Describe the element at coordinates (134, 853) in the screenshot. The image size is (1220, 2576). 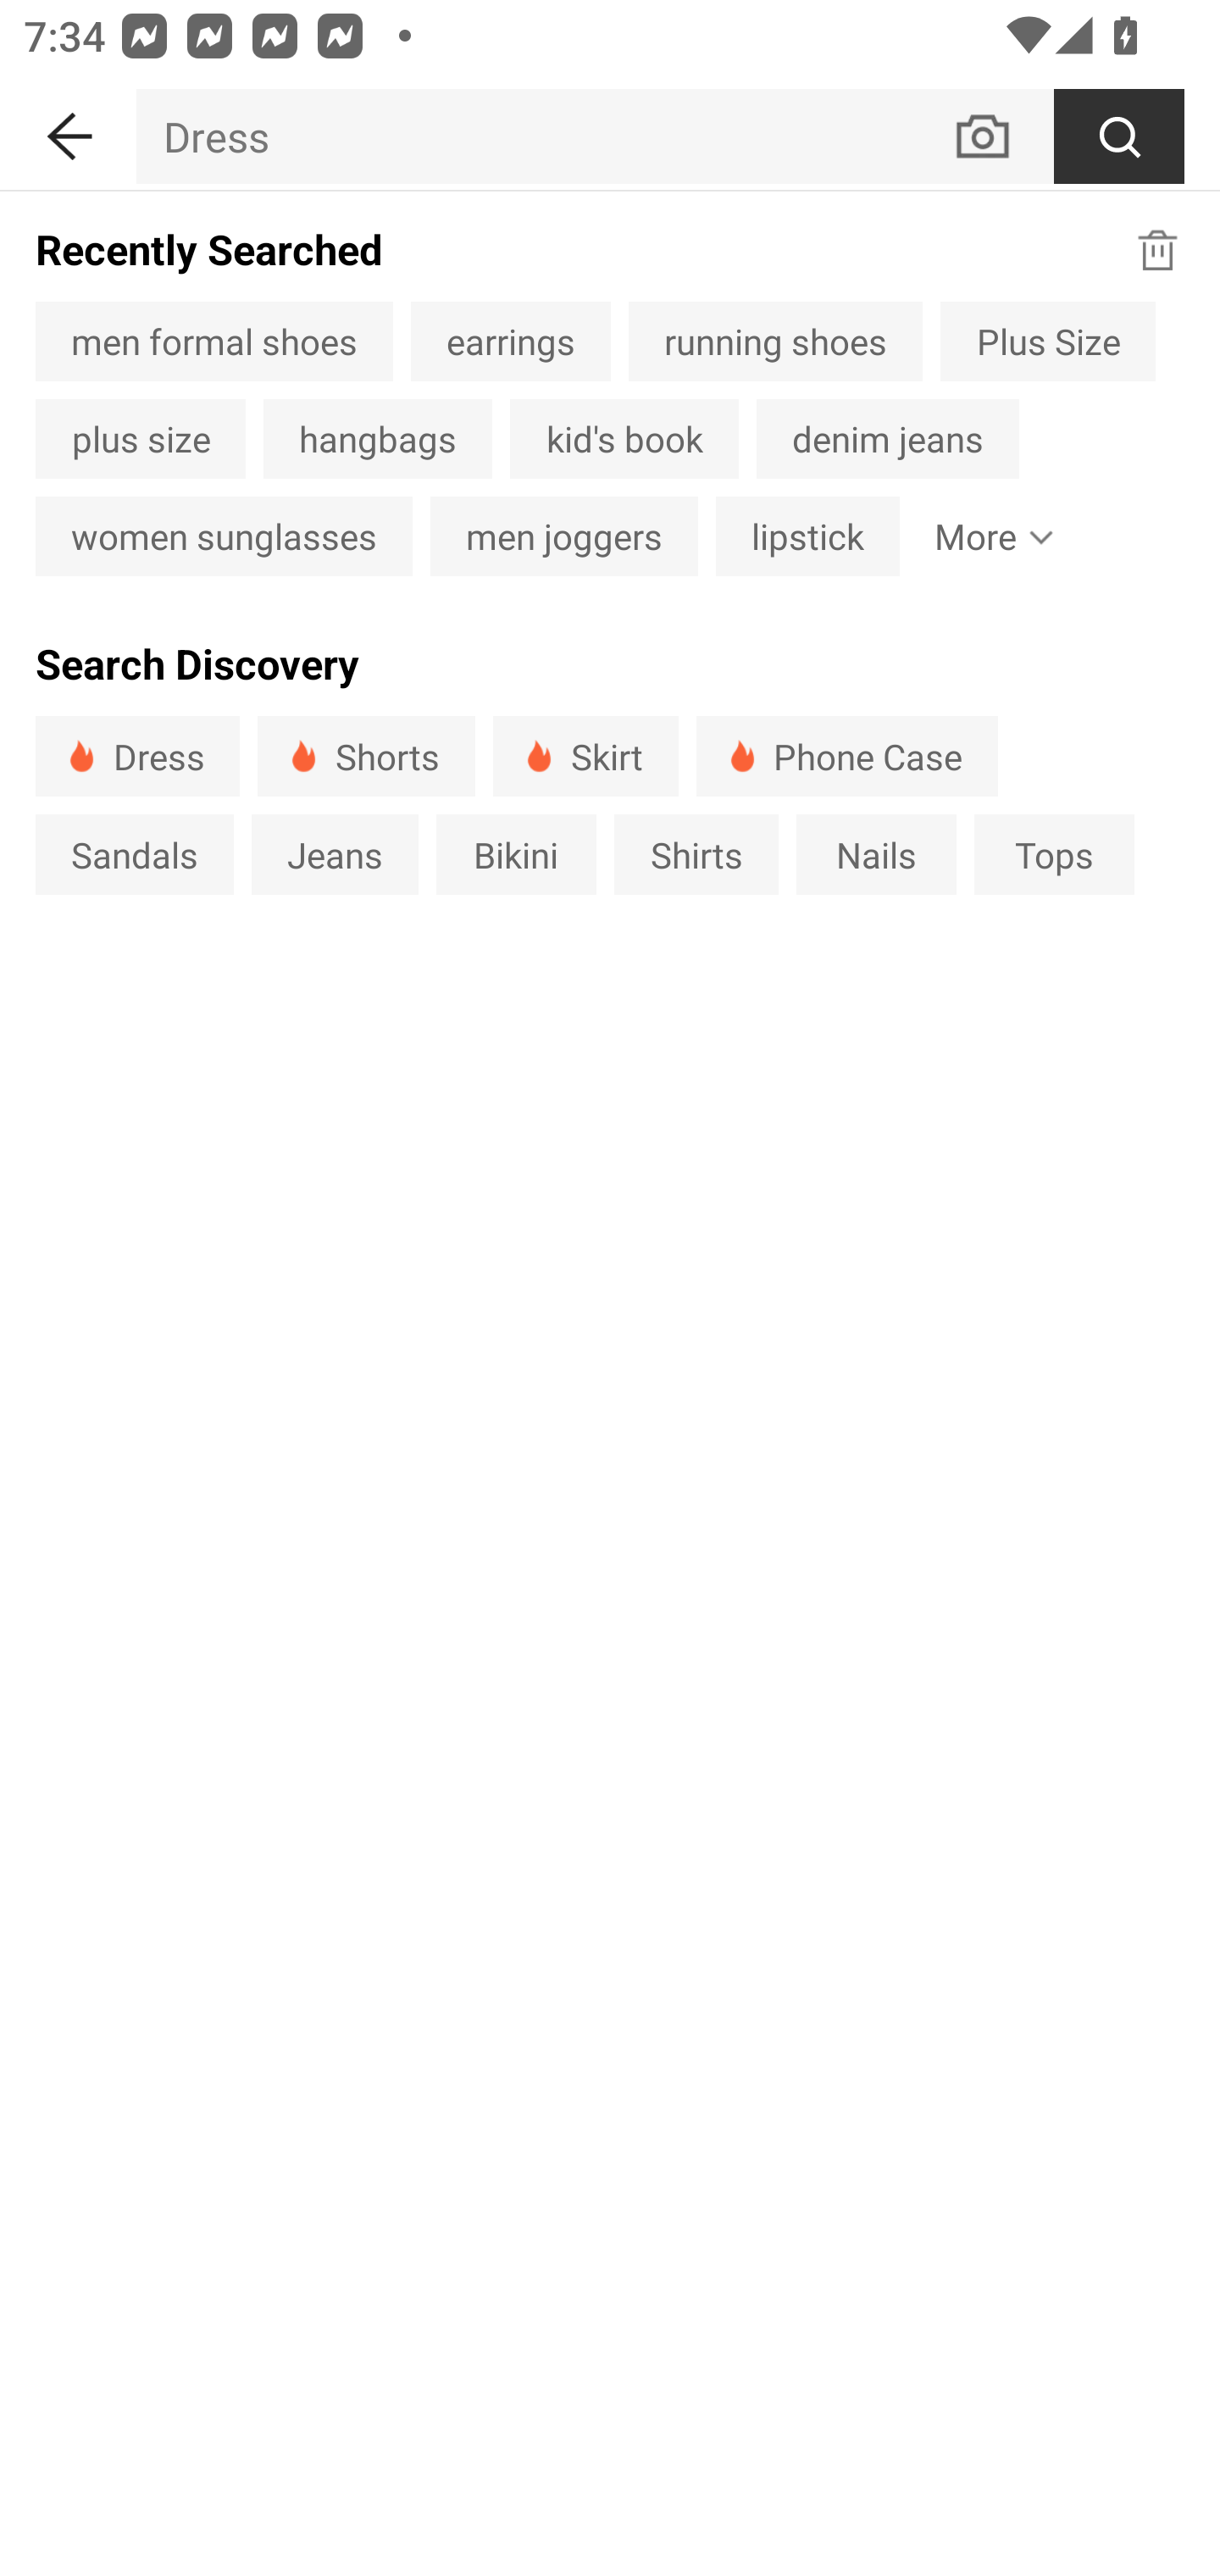
I see `Sandals` at that location.